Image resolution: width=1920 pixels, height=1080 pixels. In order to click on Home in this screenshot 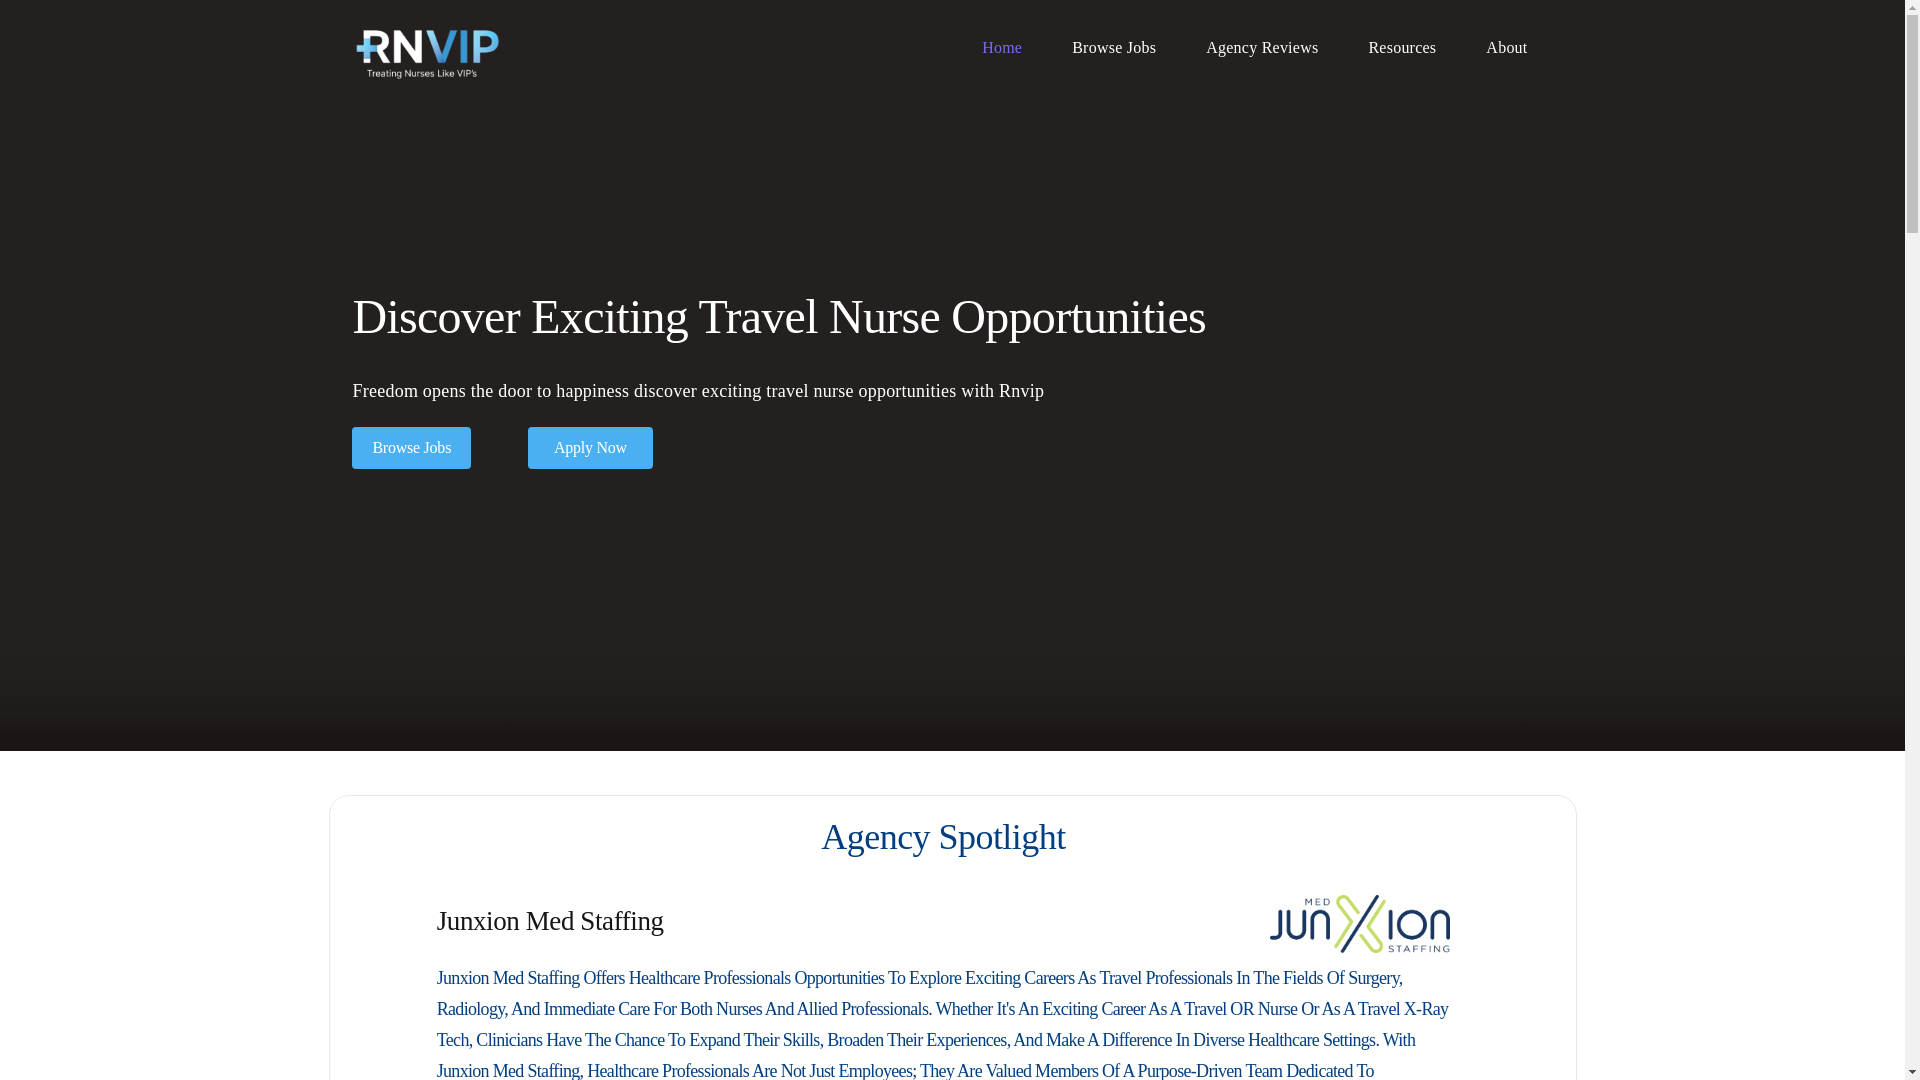, I will do `click(1001, 46)`.